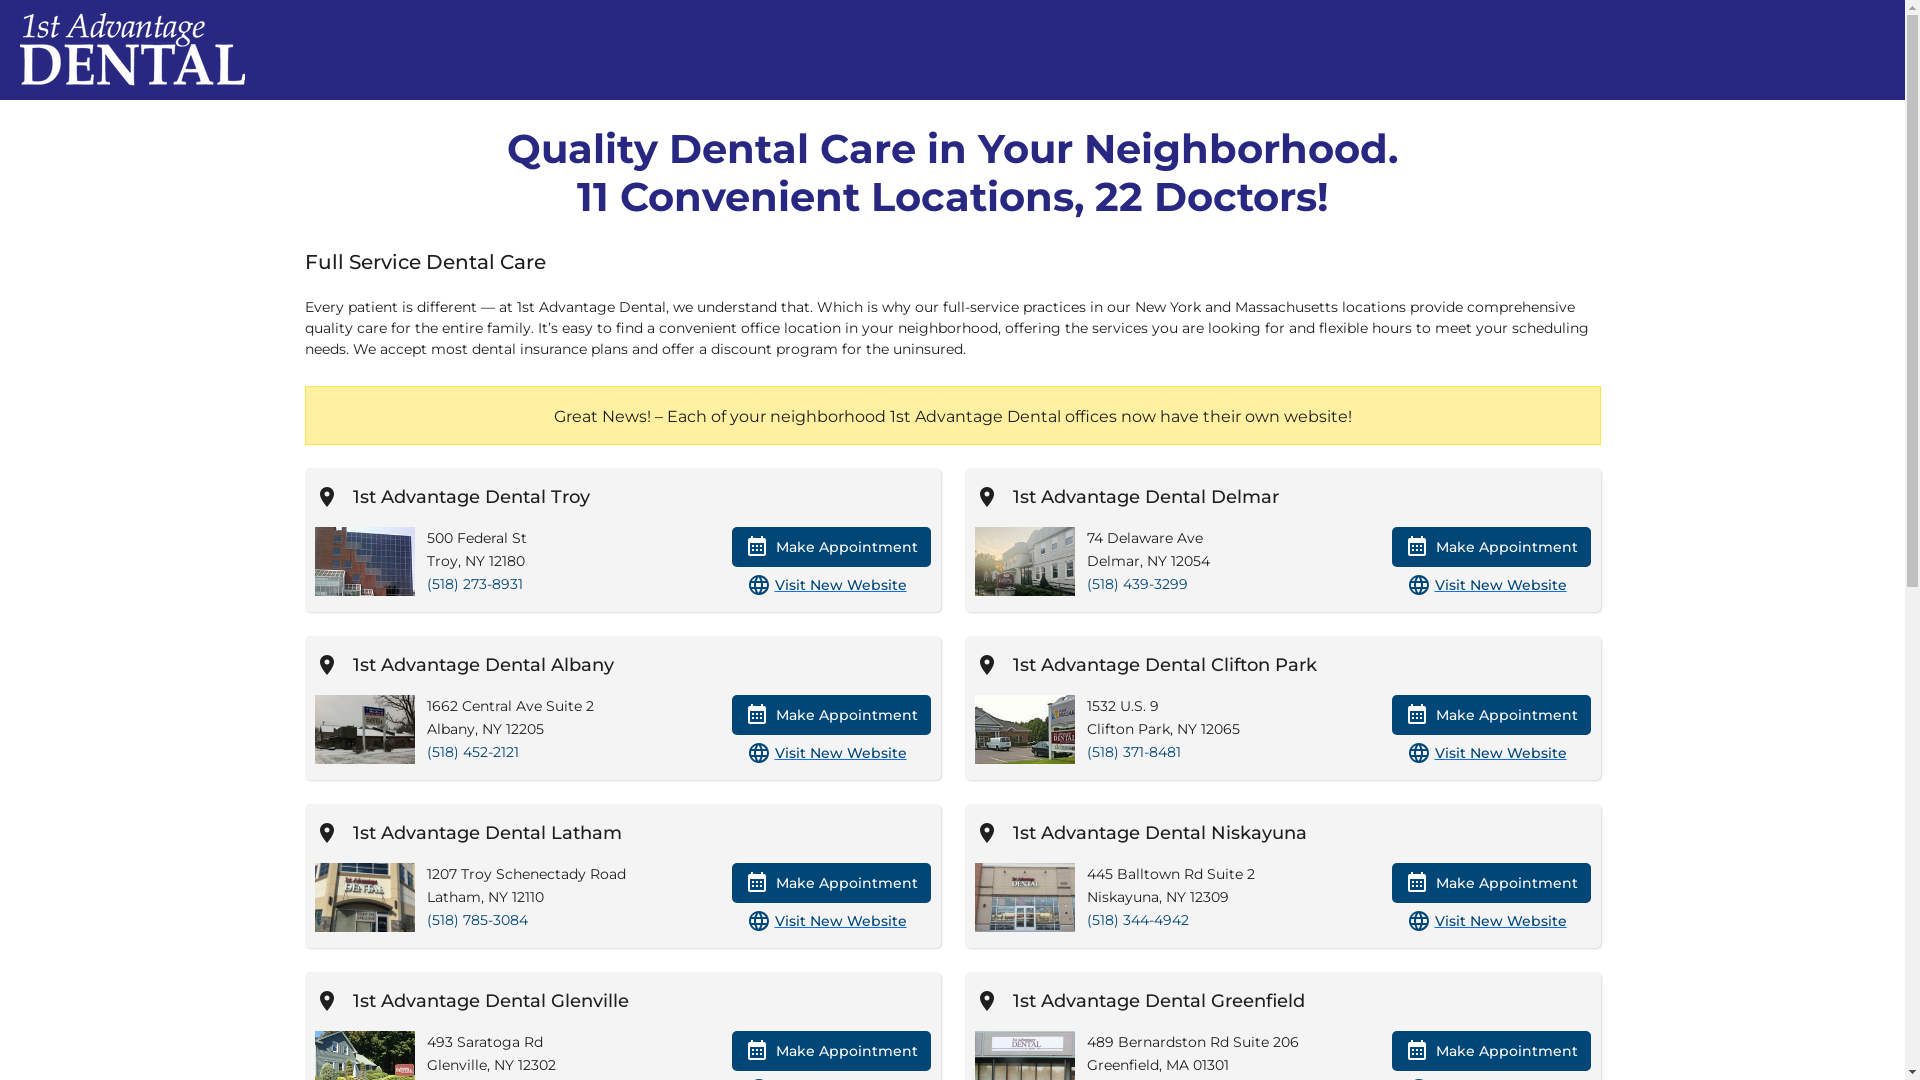  I want to click on Make Appointment, so click(832, 1051).